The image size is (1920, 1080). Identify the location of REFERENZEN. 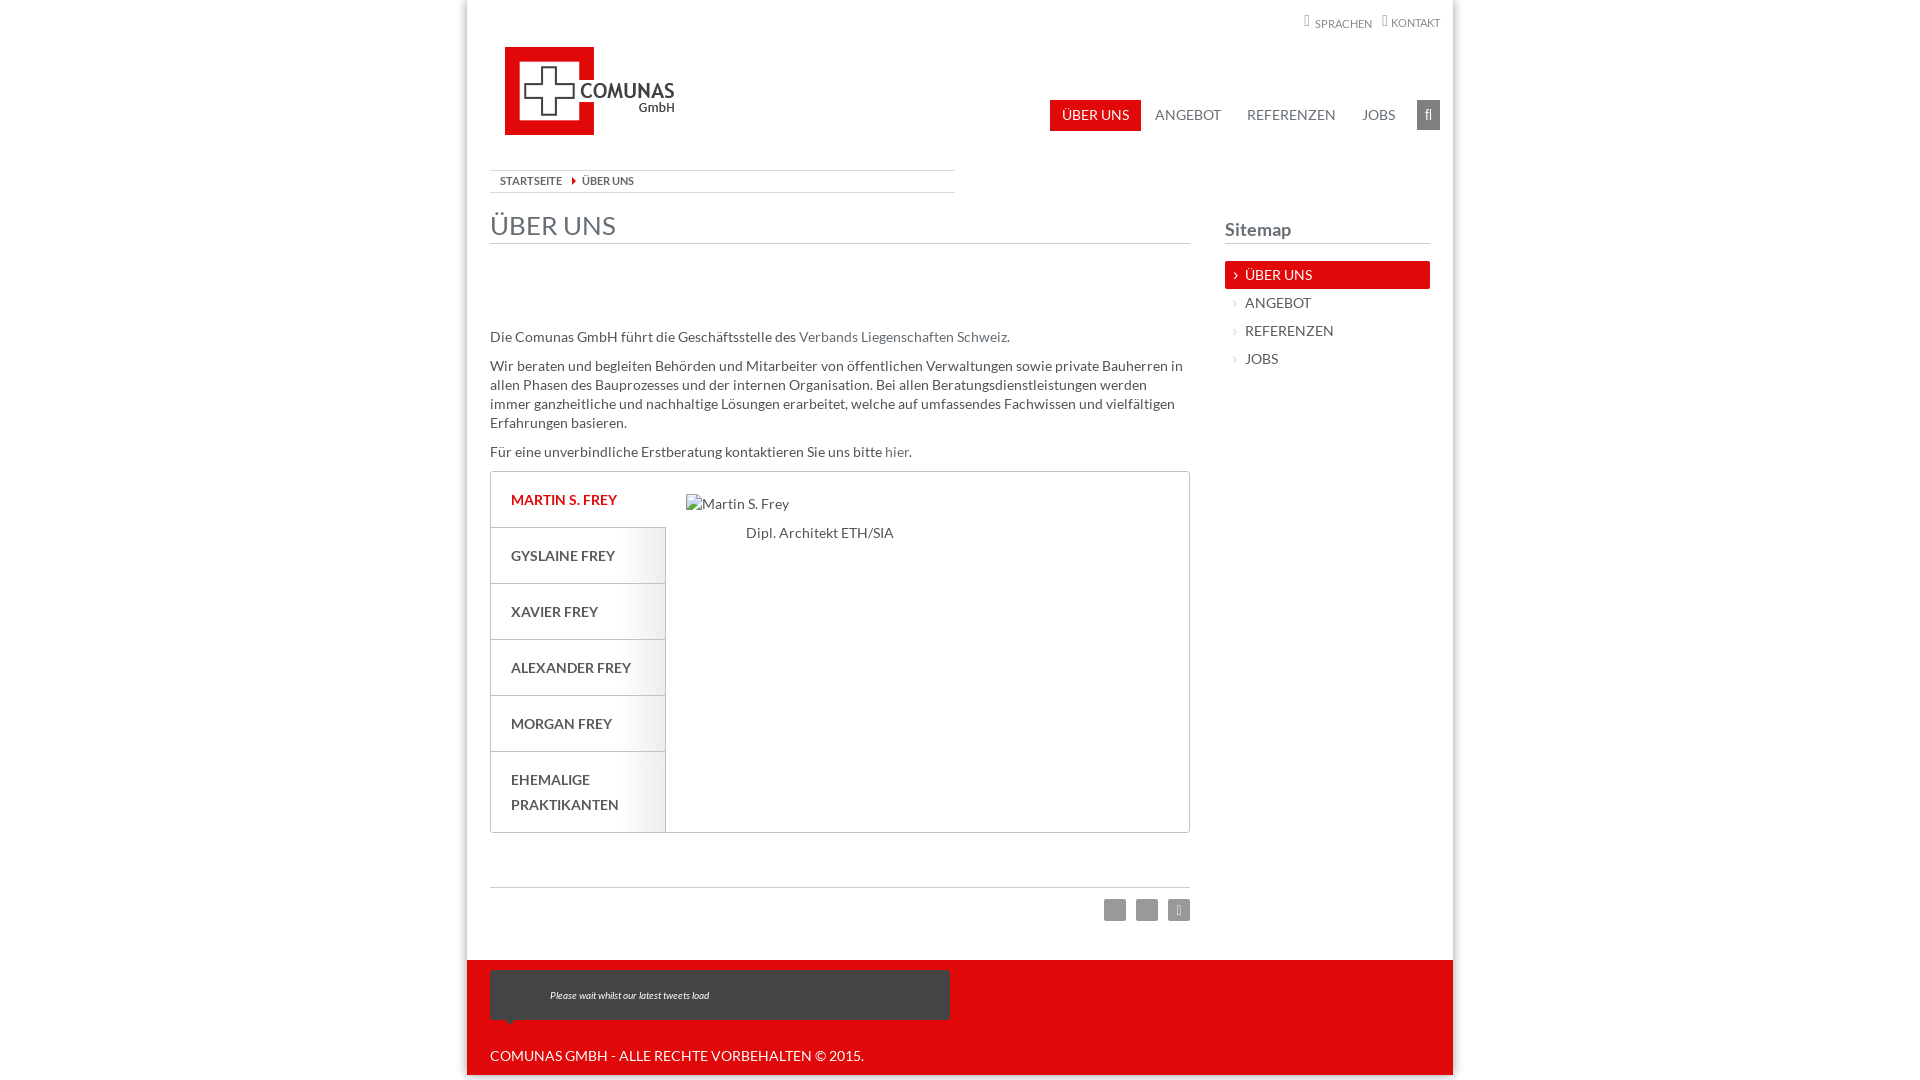
(1292, 115).